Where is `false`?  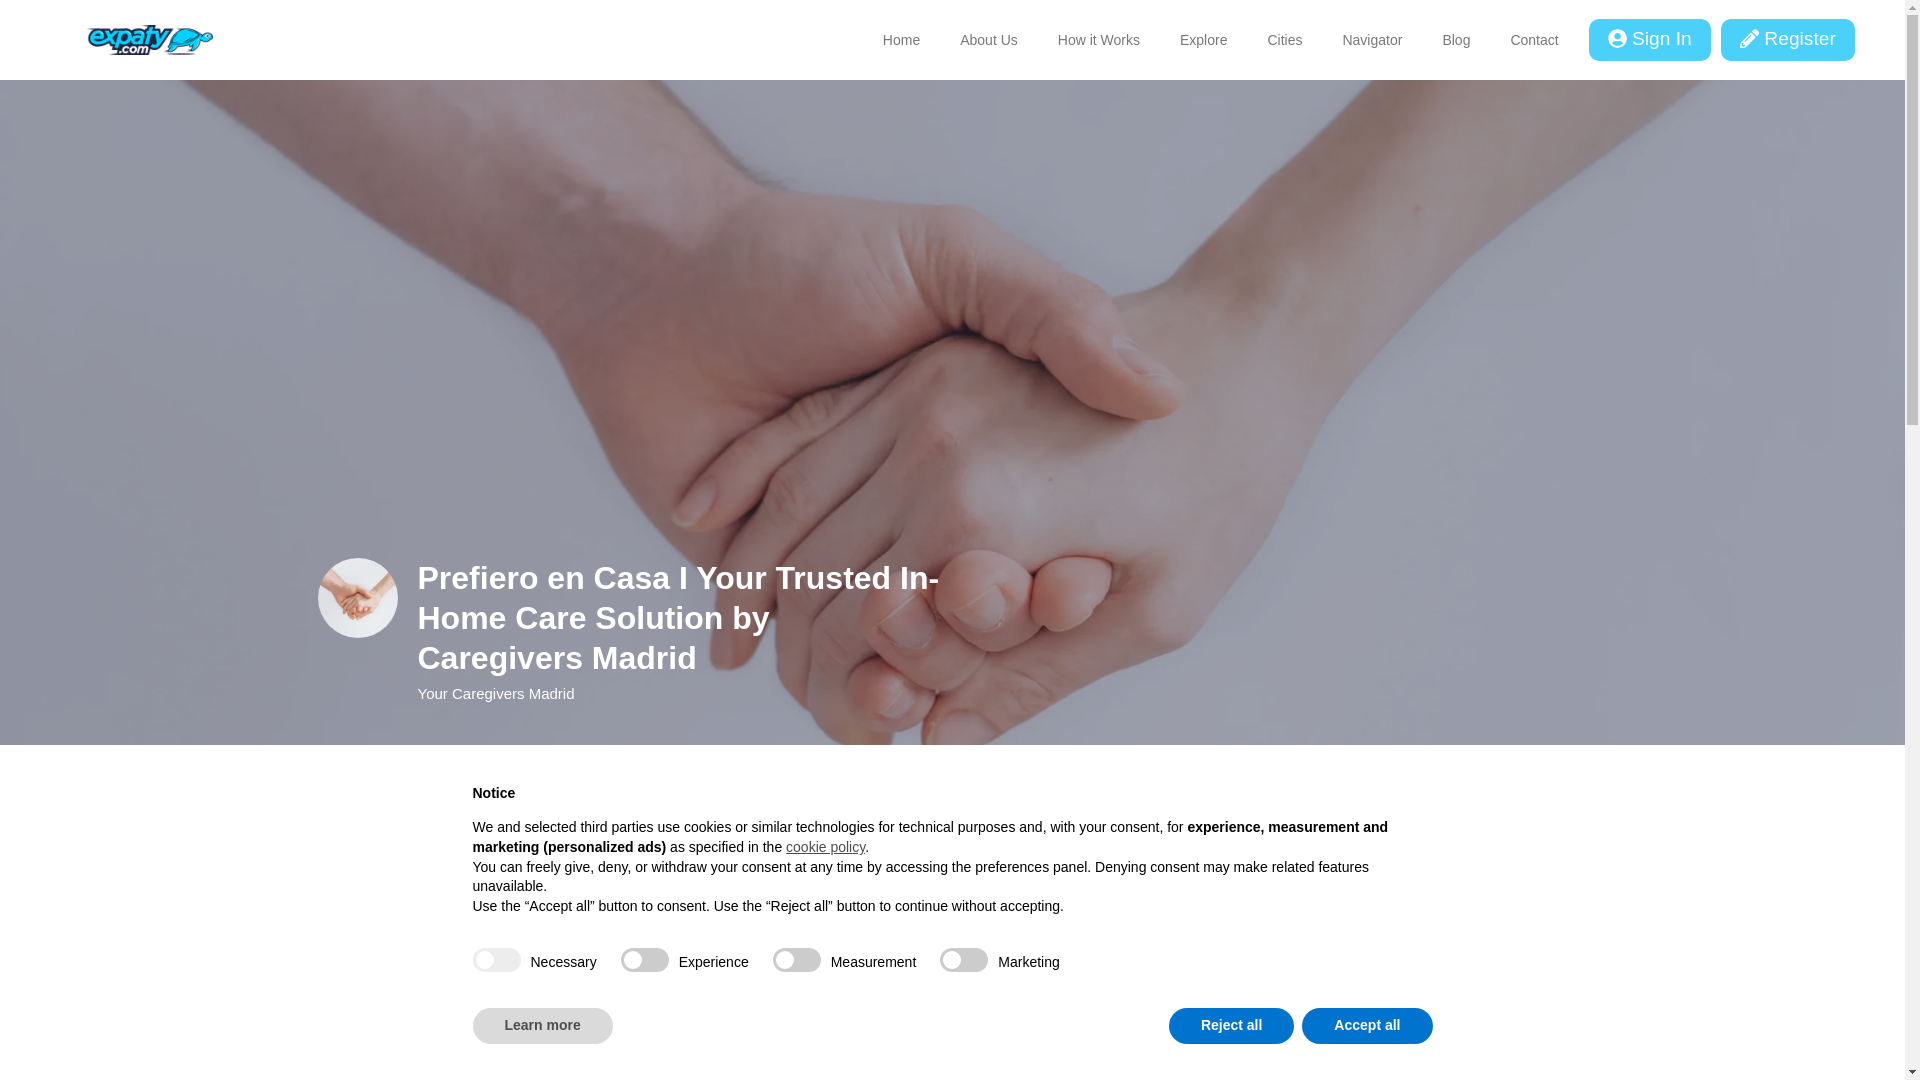
false is located at coordinates (964, 960).